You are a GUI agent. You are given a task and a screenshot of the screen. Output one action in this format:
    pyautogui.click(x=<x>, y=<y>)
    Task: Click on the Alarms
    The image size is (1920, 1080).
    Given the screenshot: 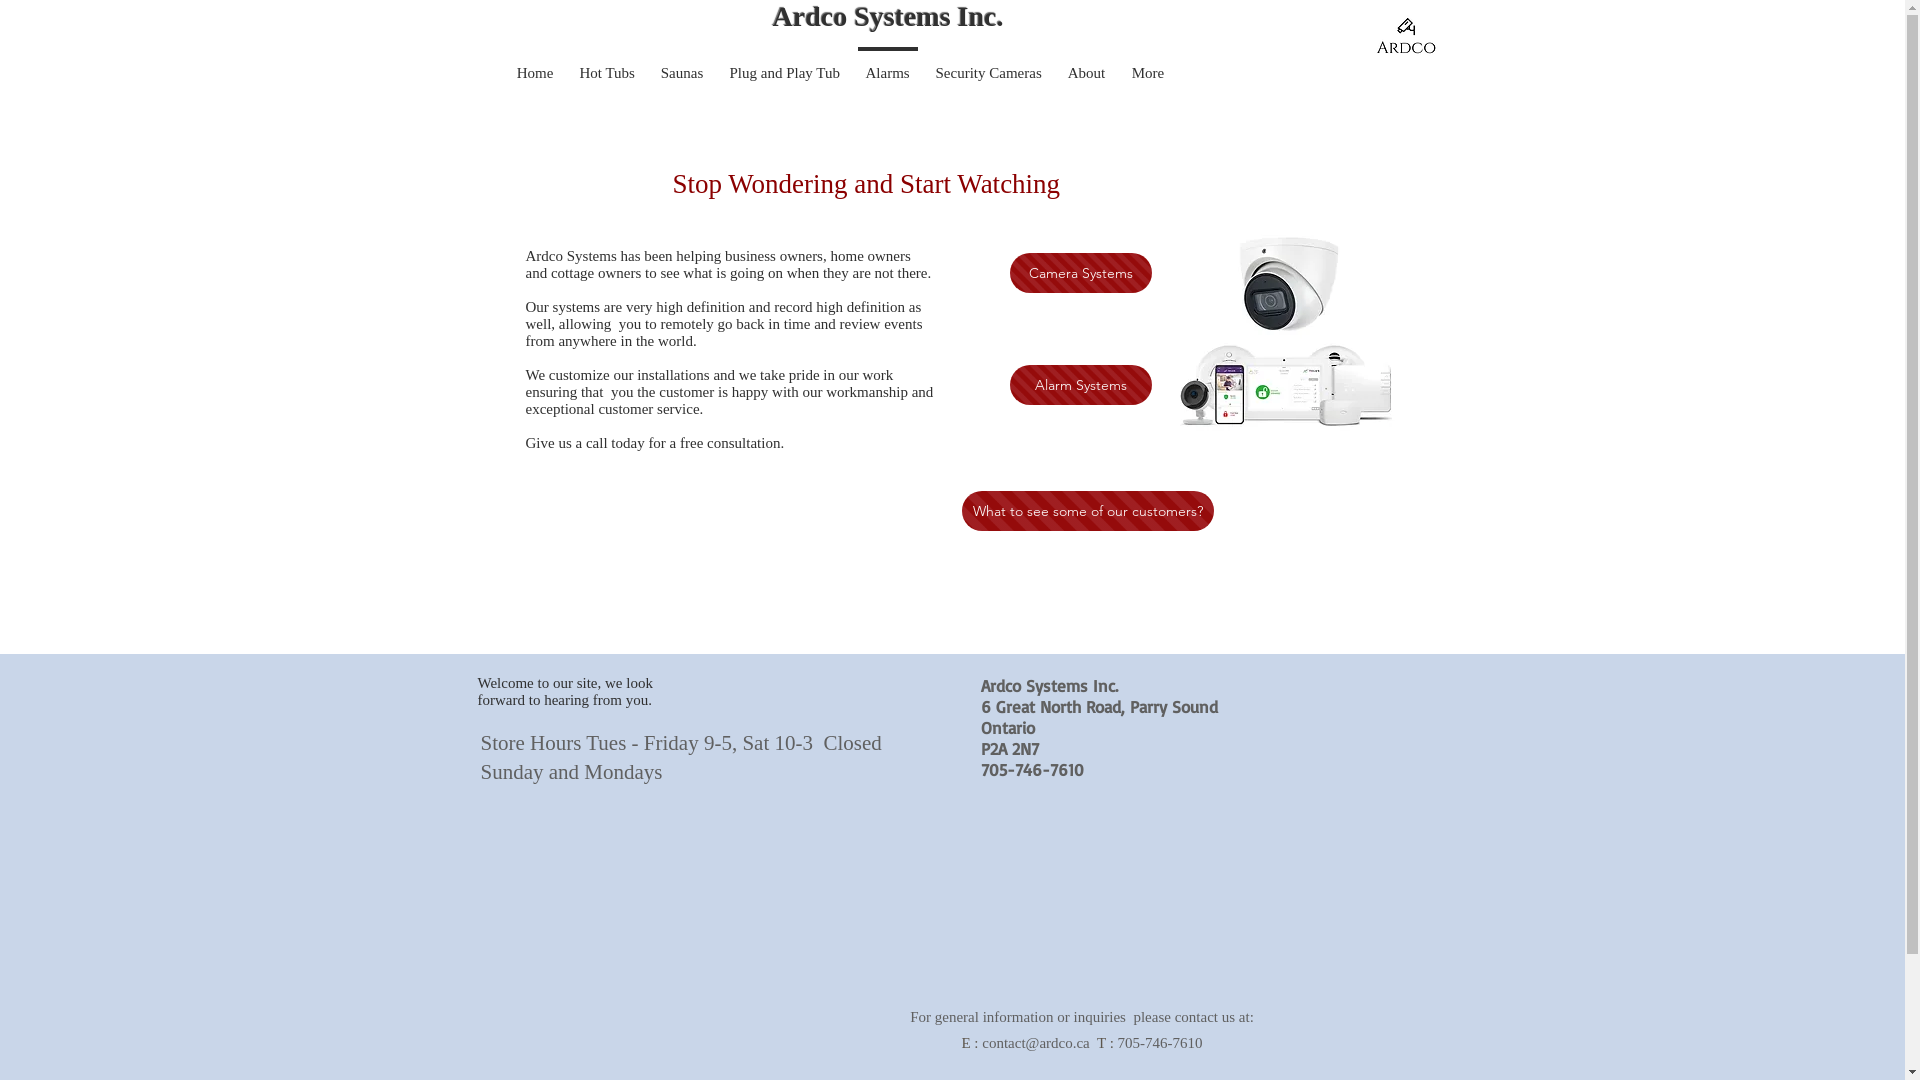 What is the action you would take?
    pyautogui.click(x=887, y=64)
    